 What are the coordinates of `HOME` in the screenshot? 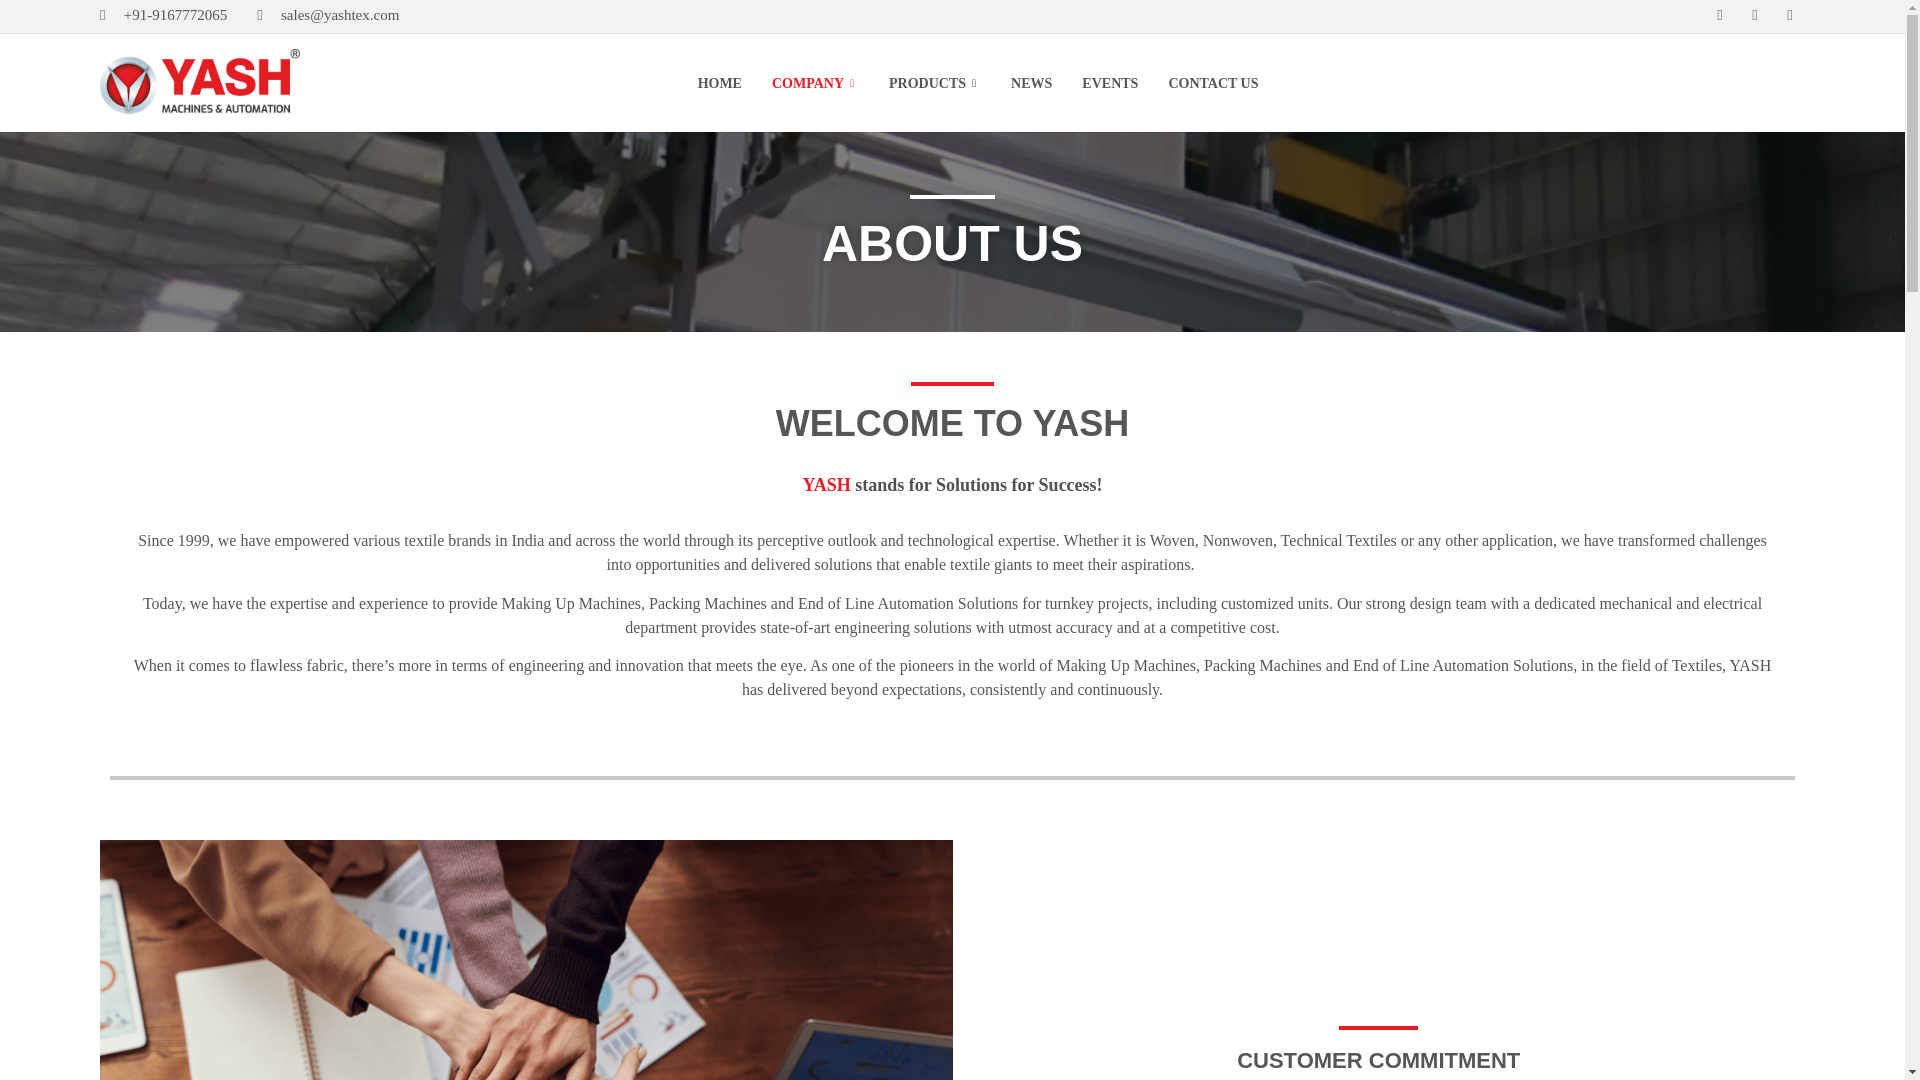 It's located at (720, 83).